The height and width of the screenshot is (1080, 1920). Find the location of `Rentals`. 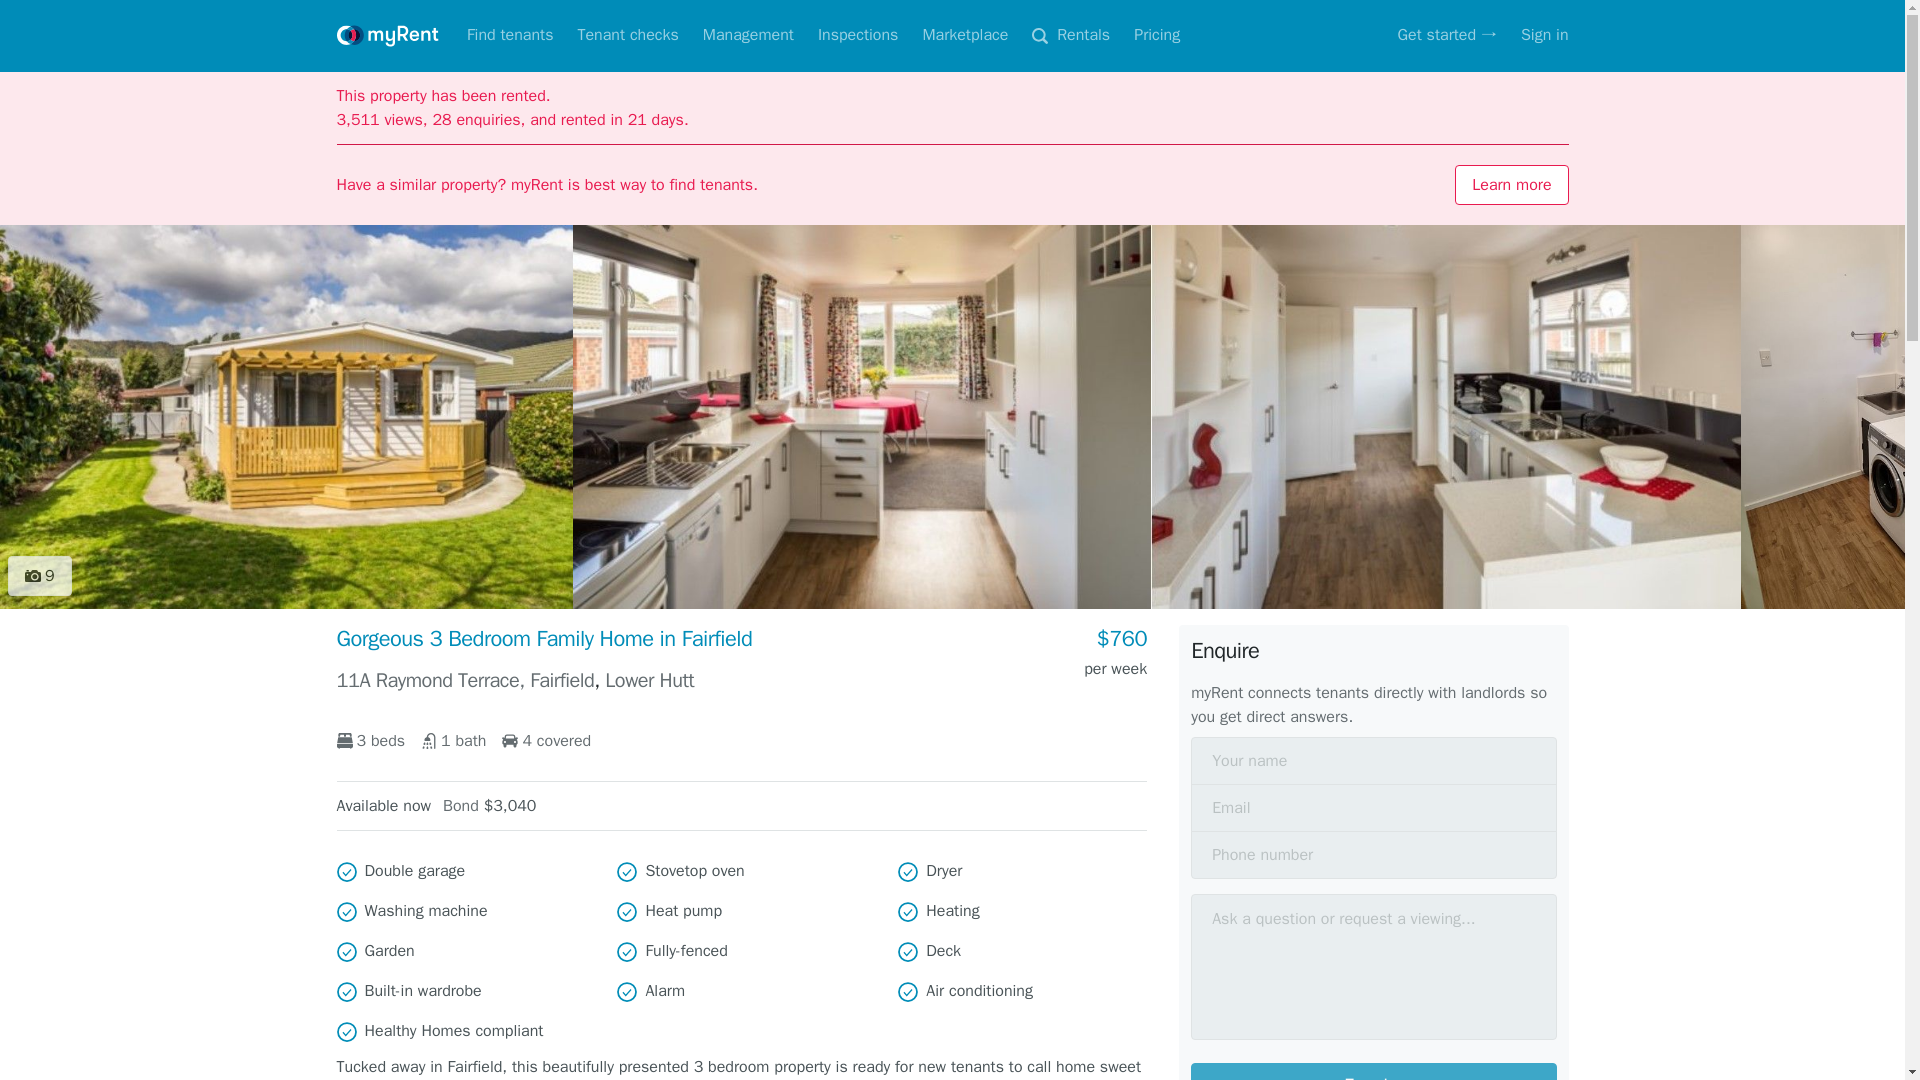

Rentals is located at coordinates (1070, 36).